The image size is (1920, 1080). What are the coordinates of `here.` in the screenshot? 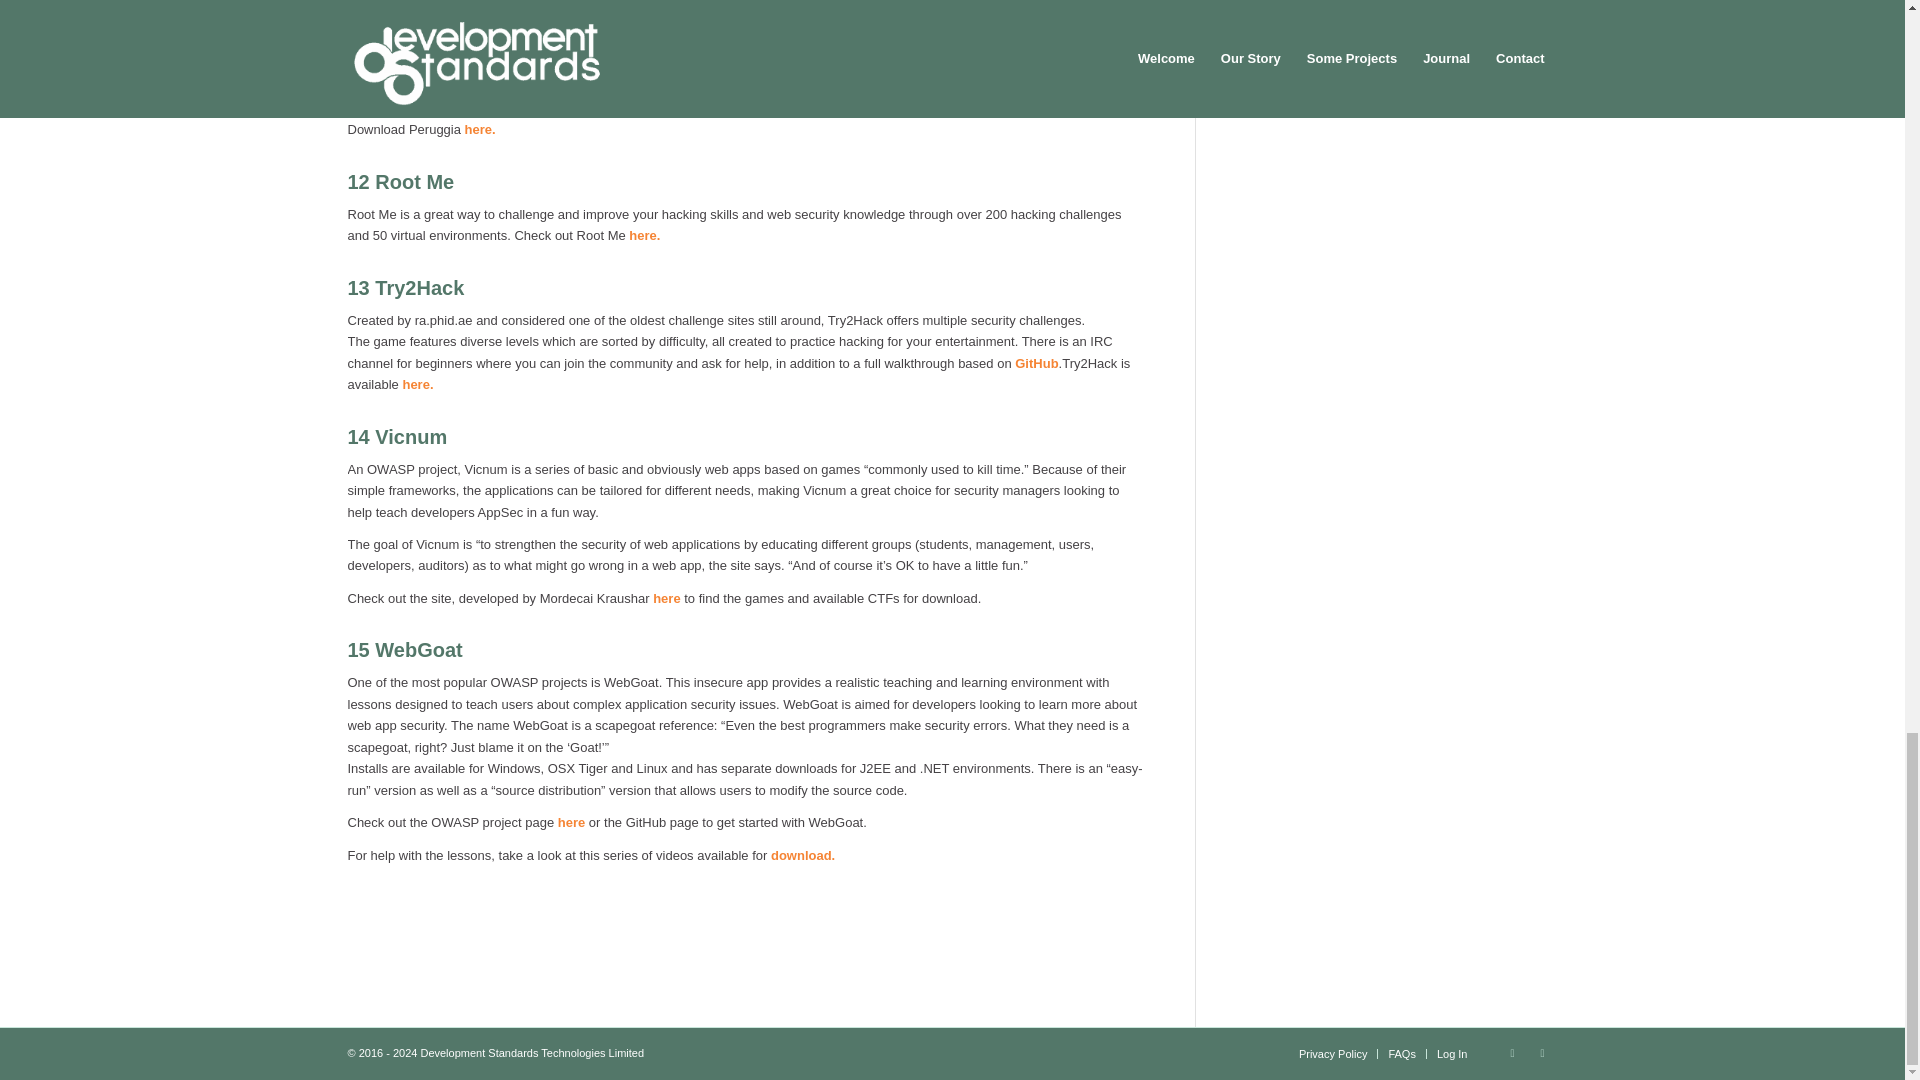 It's located at (644, 235).